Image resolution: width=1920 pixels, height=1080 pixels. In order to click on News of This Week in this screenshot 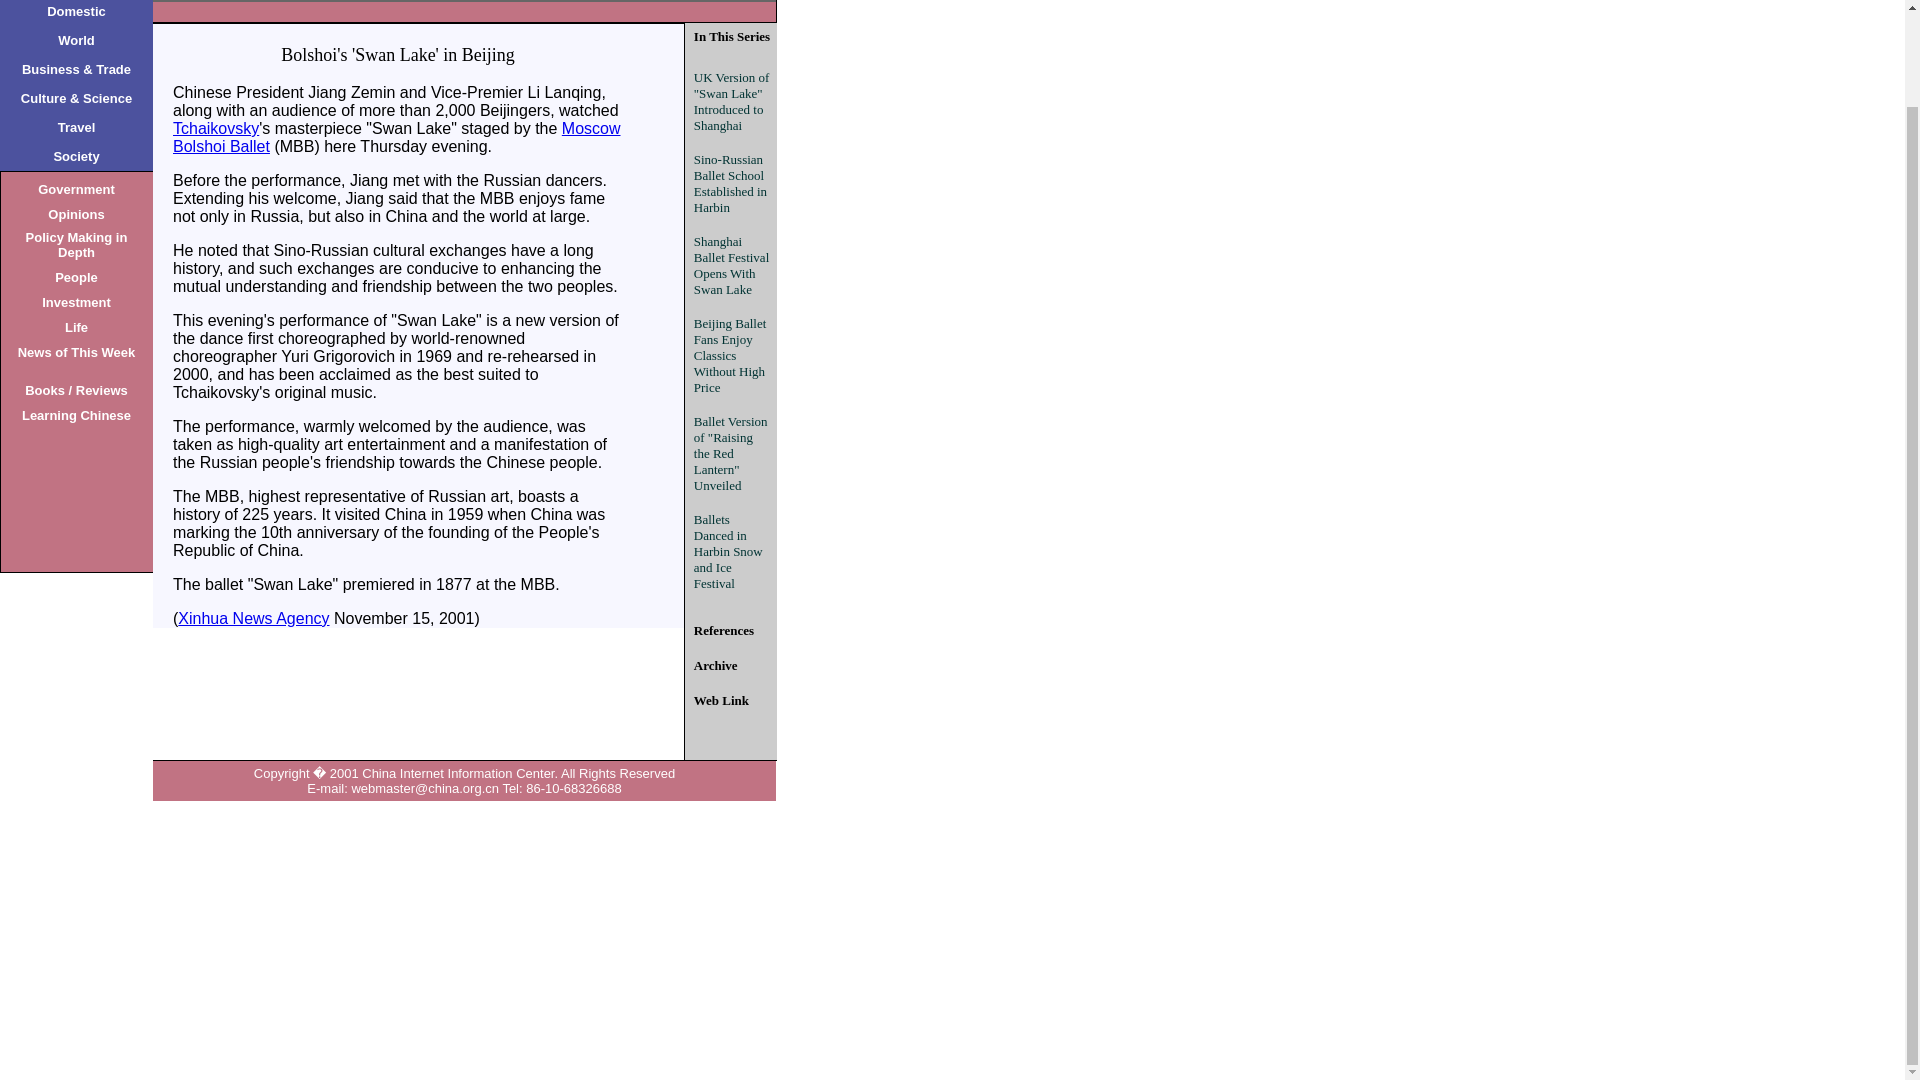, I will do `click(76, 351)`.